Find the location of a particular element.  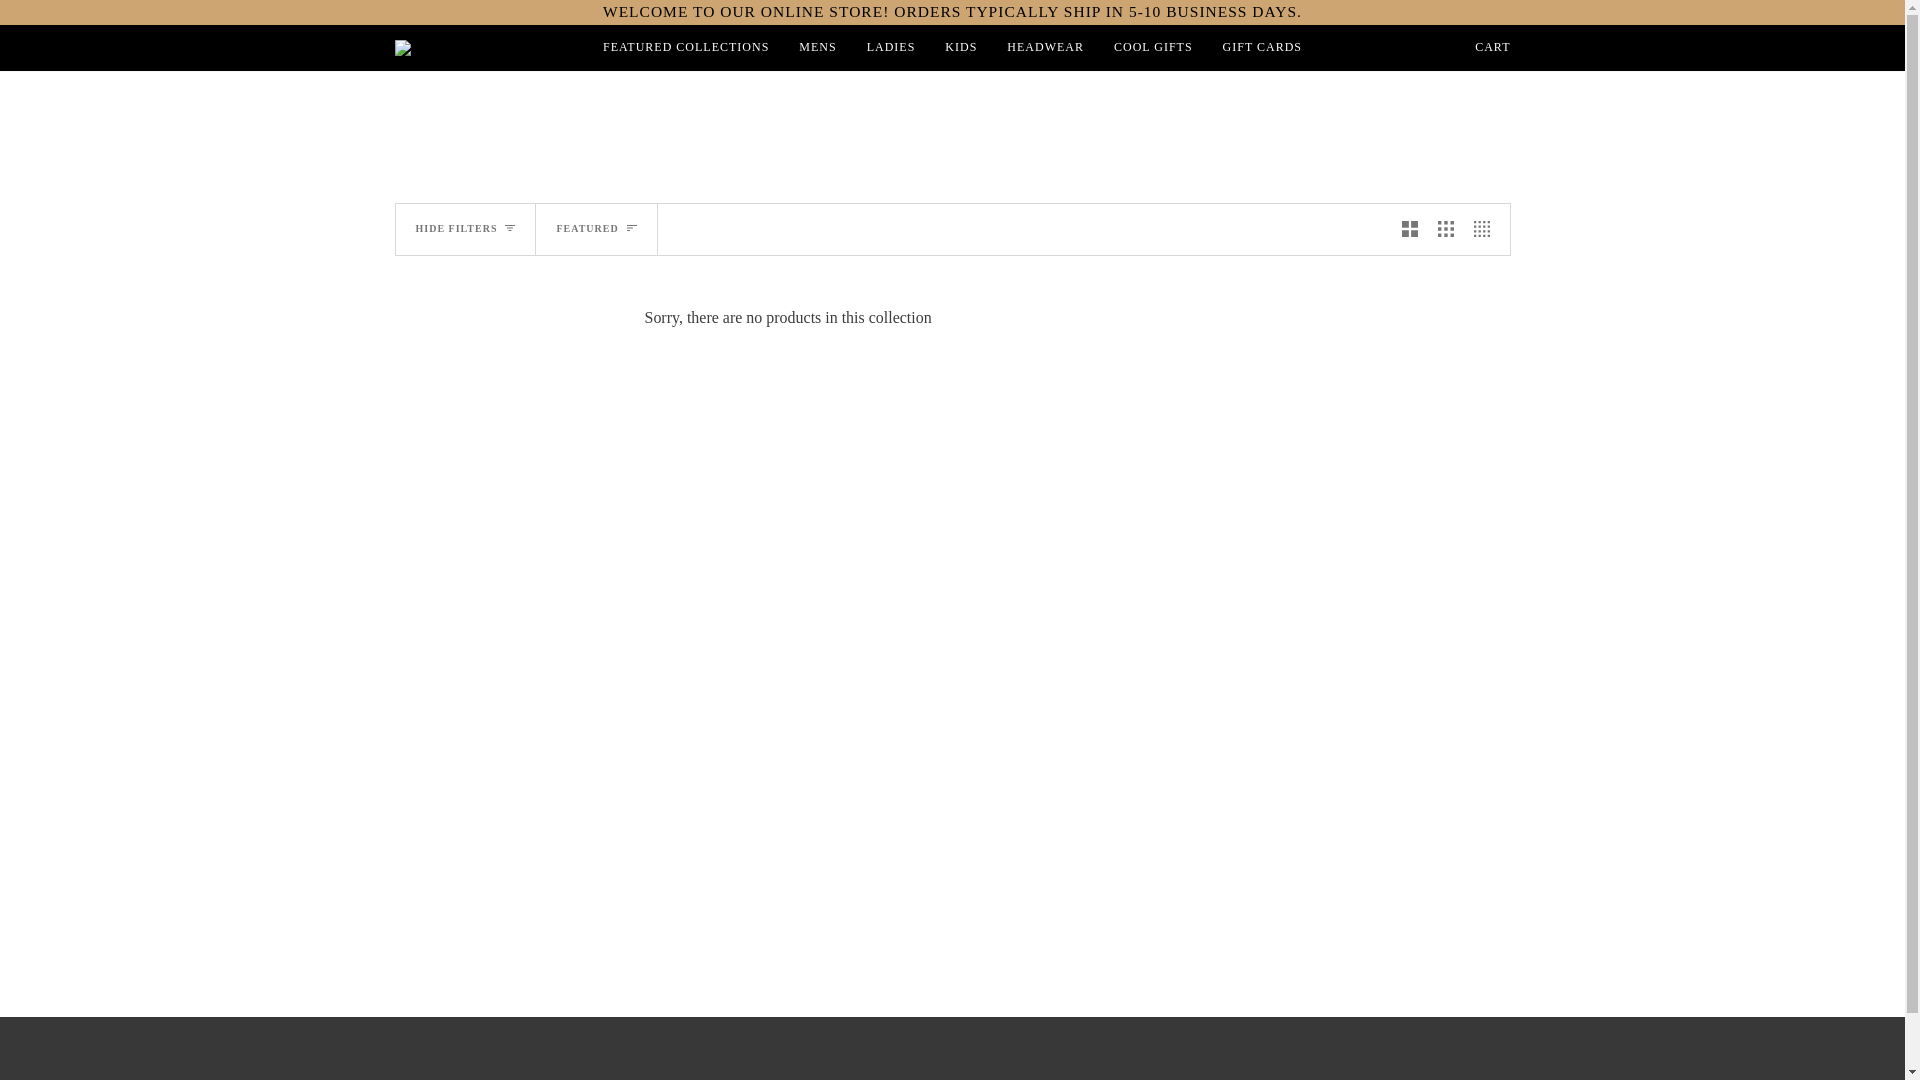

MENS is located at coordinates (816, 48).